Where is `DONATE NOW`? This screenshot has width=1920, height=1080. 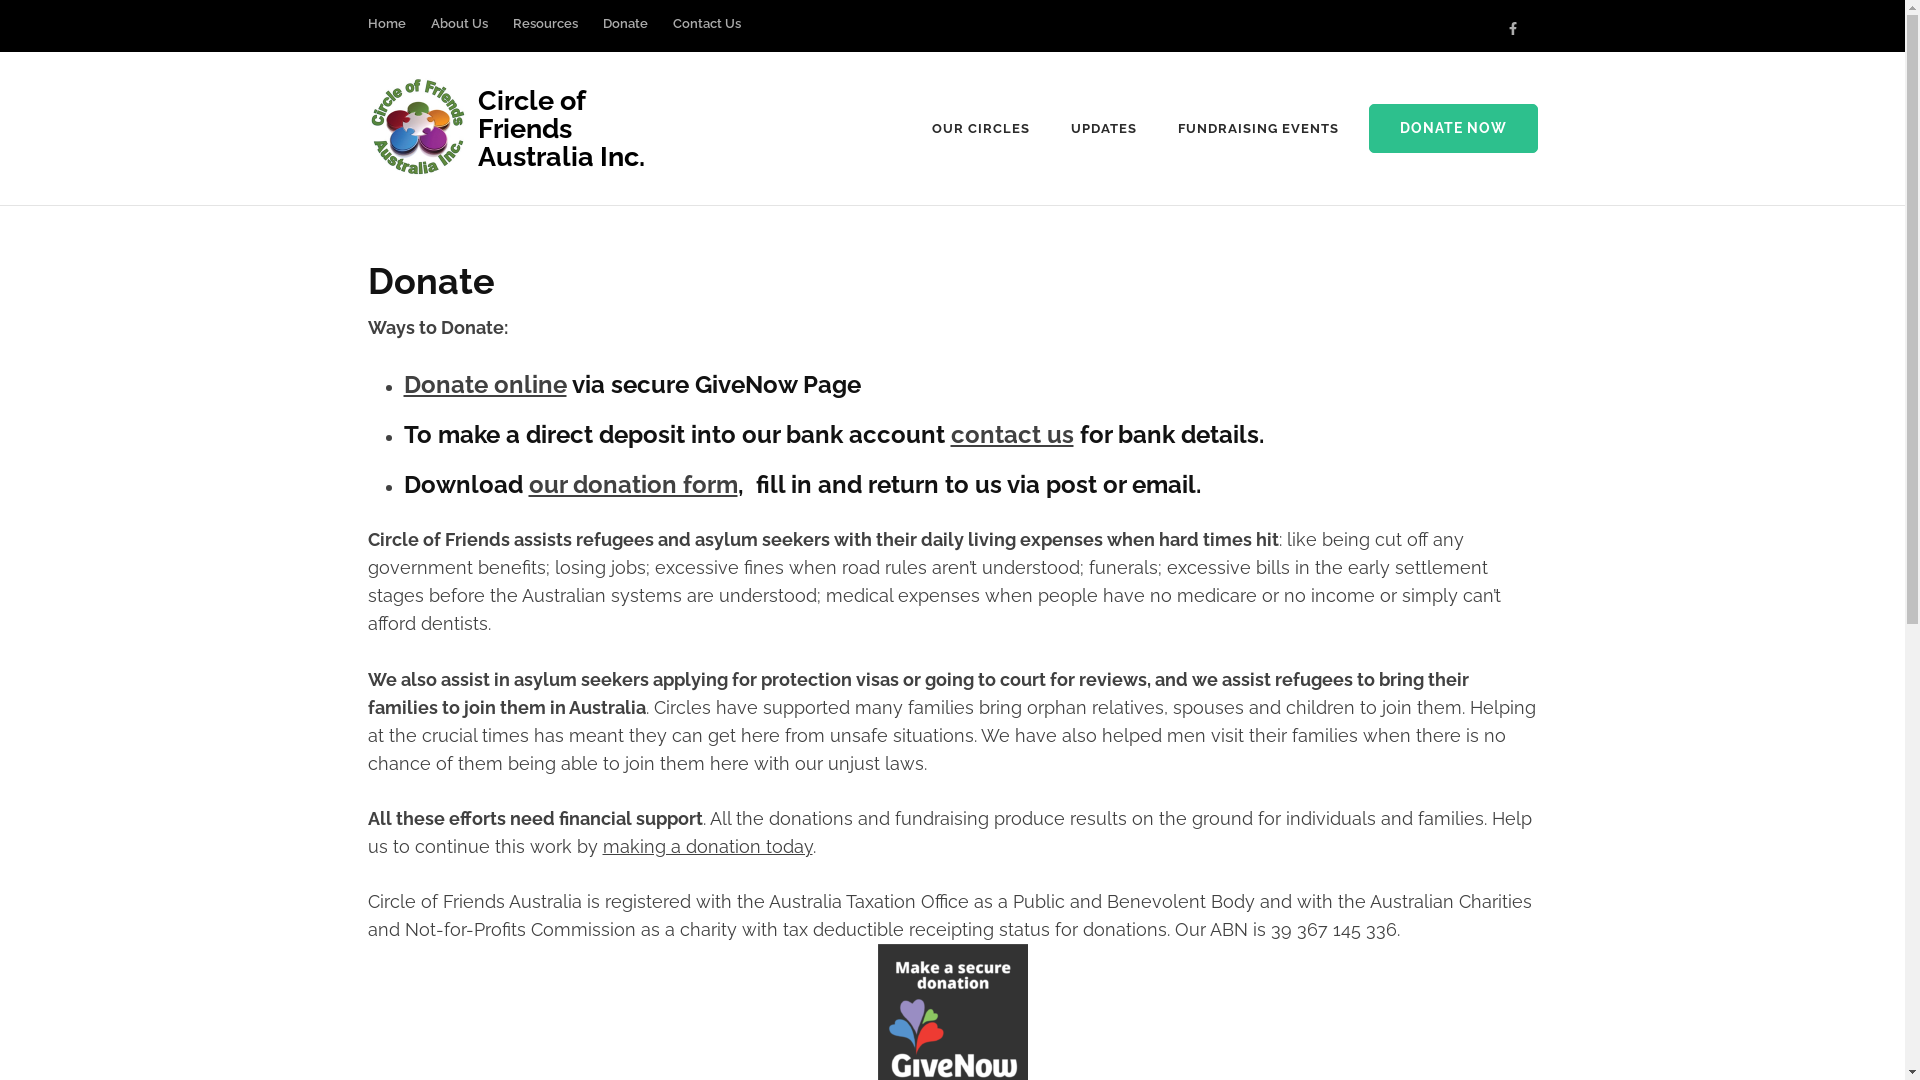 DONATE NOW is located at coordinates (1452, 129).